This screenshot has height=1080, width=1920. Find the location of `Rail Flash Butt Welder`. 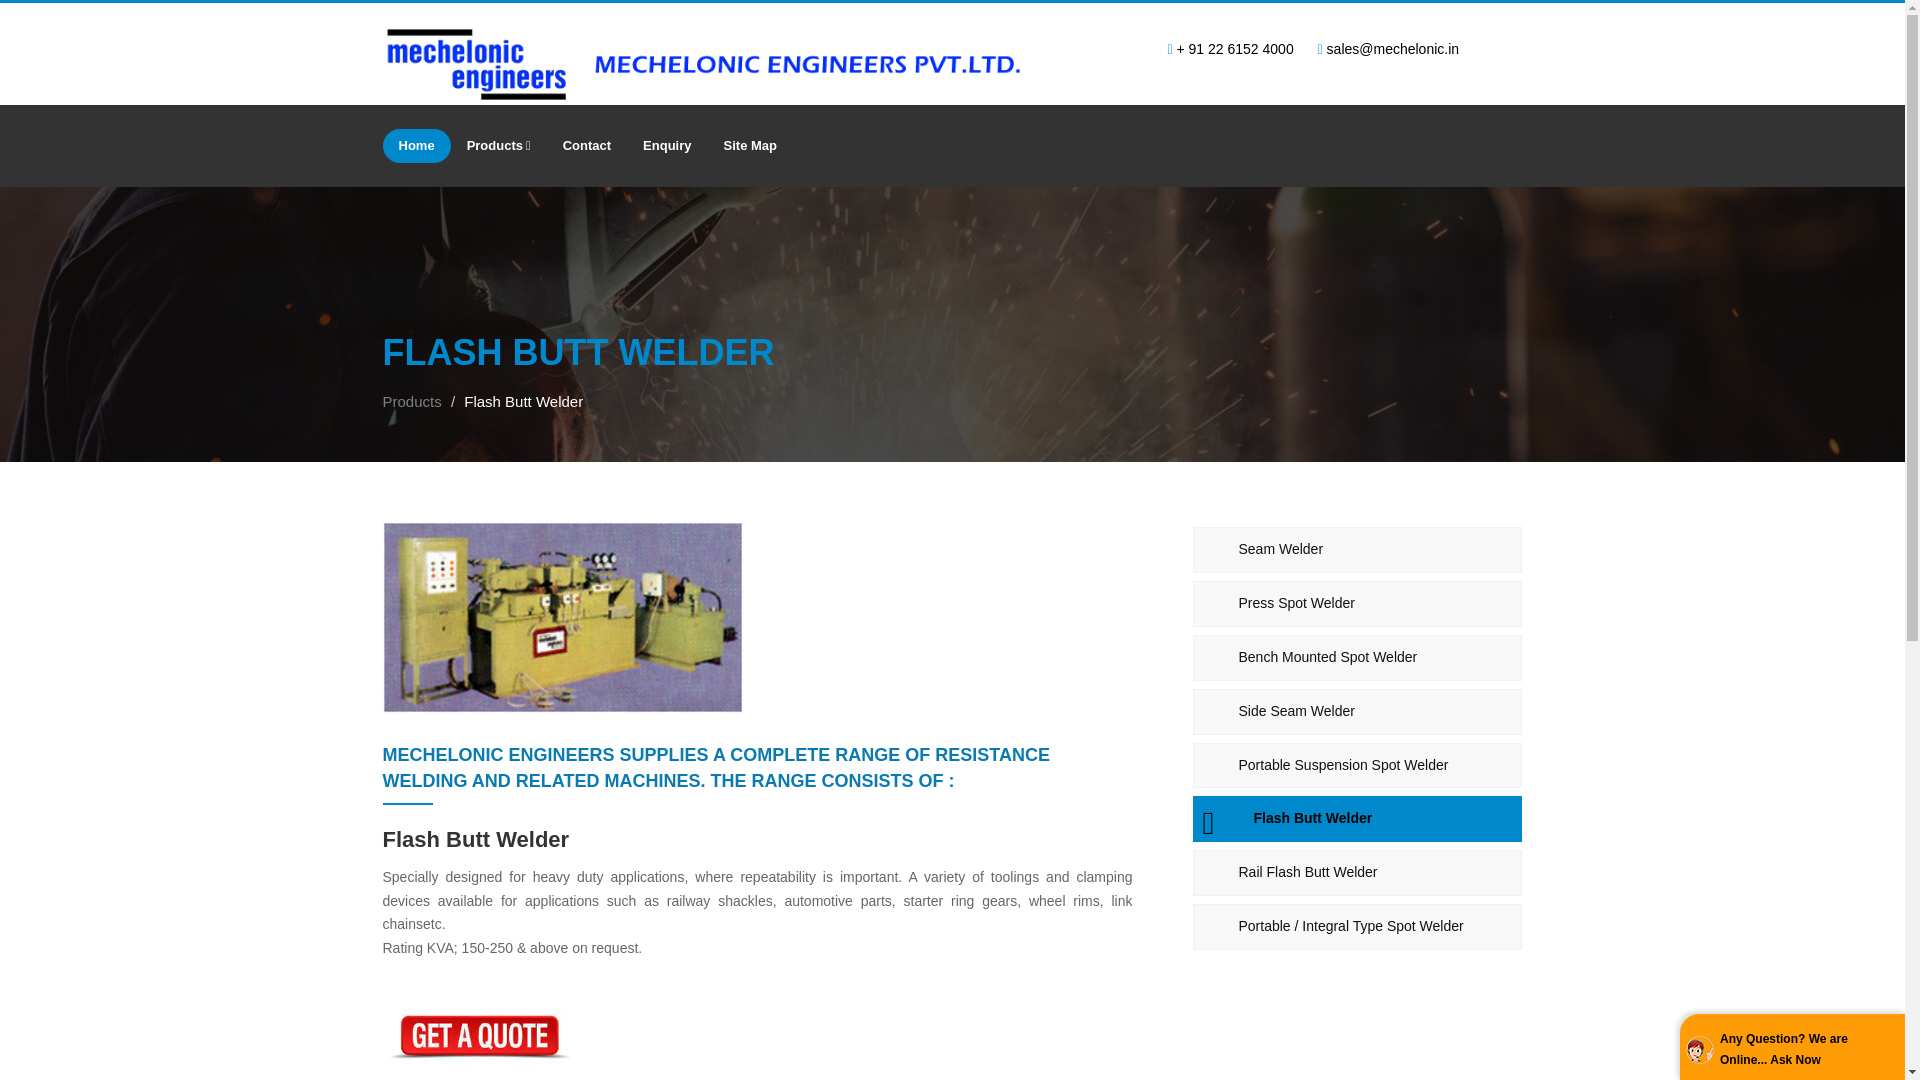

Rail Flash Butt Welder is located at coordinates (1357, 872).